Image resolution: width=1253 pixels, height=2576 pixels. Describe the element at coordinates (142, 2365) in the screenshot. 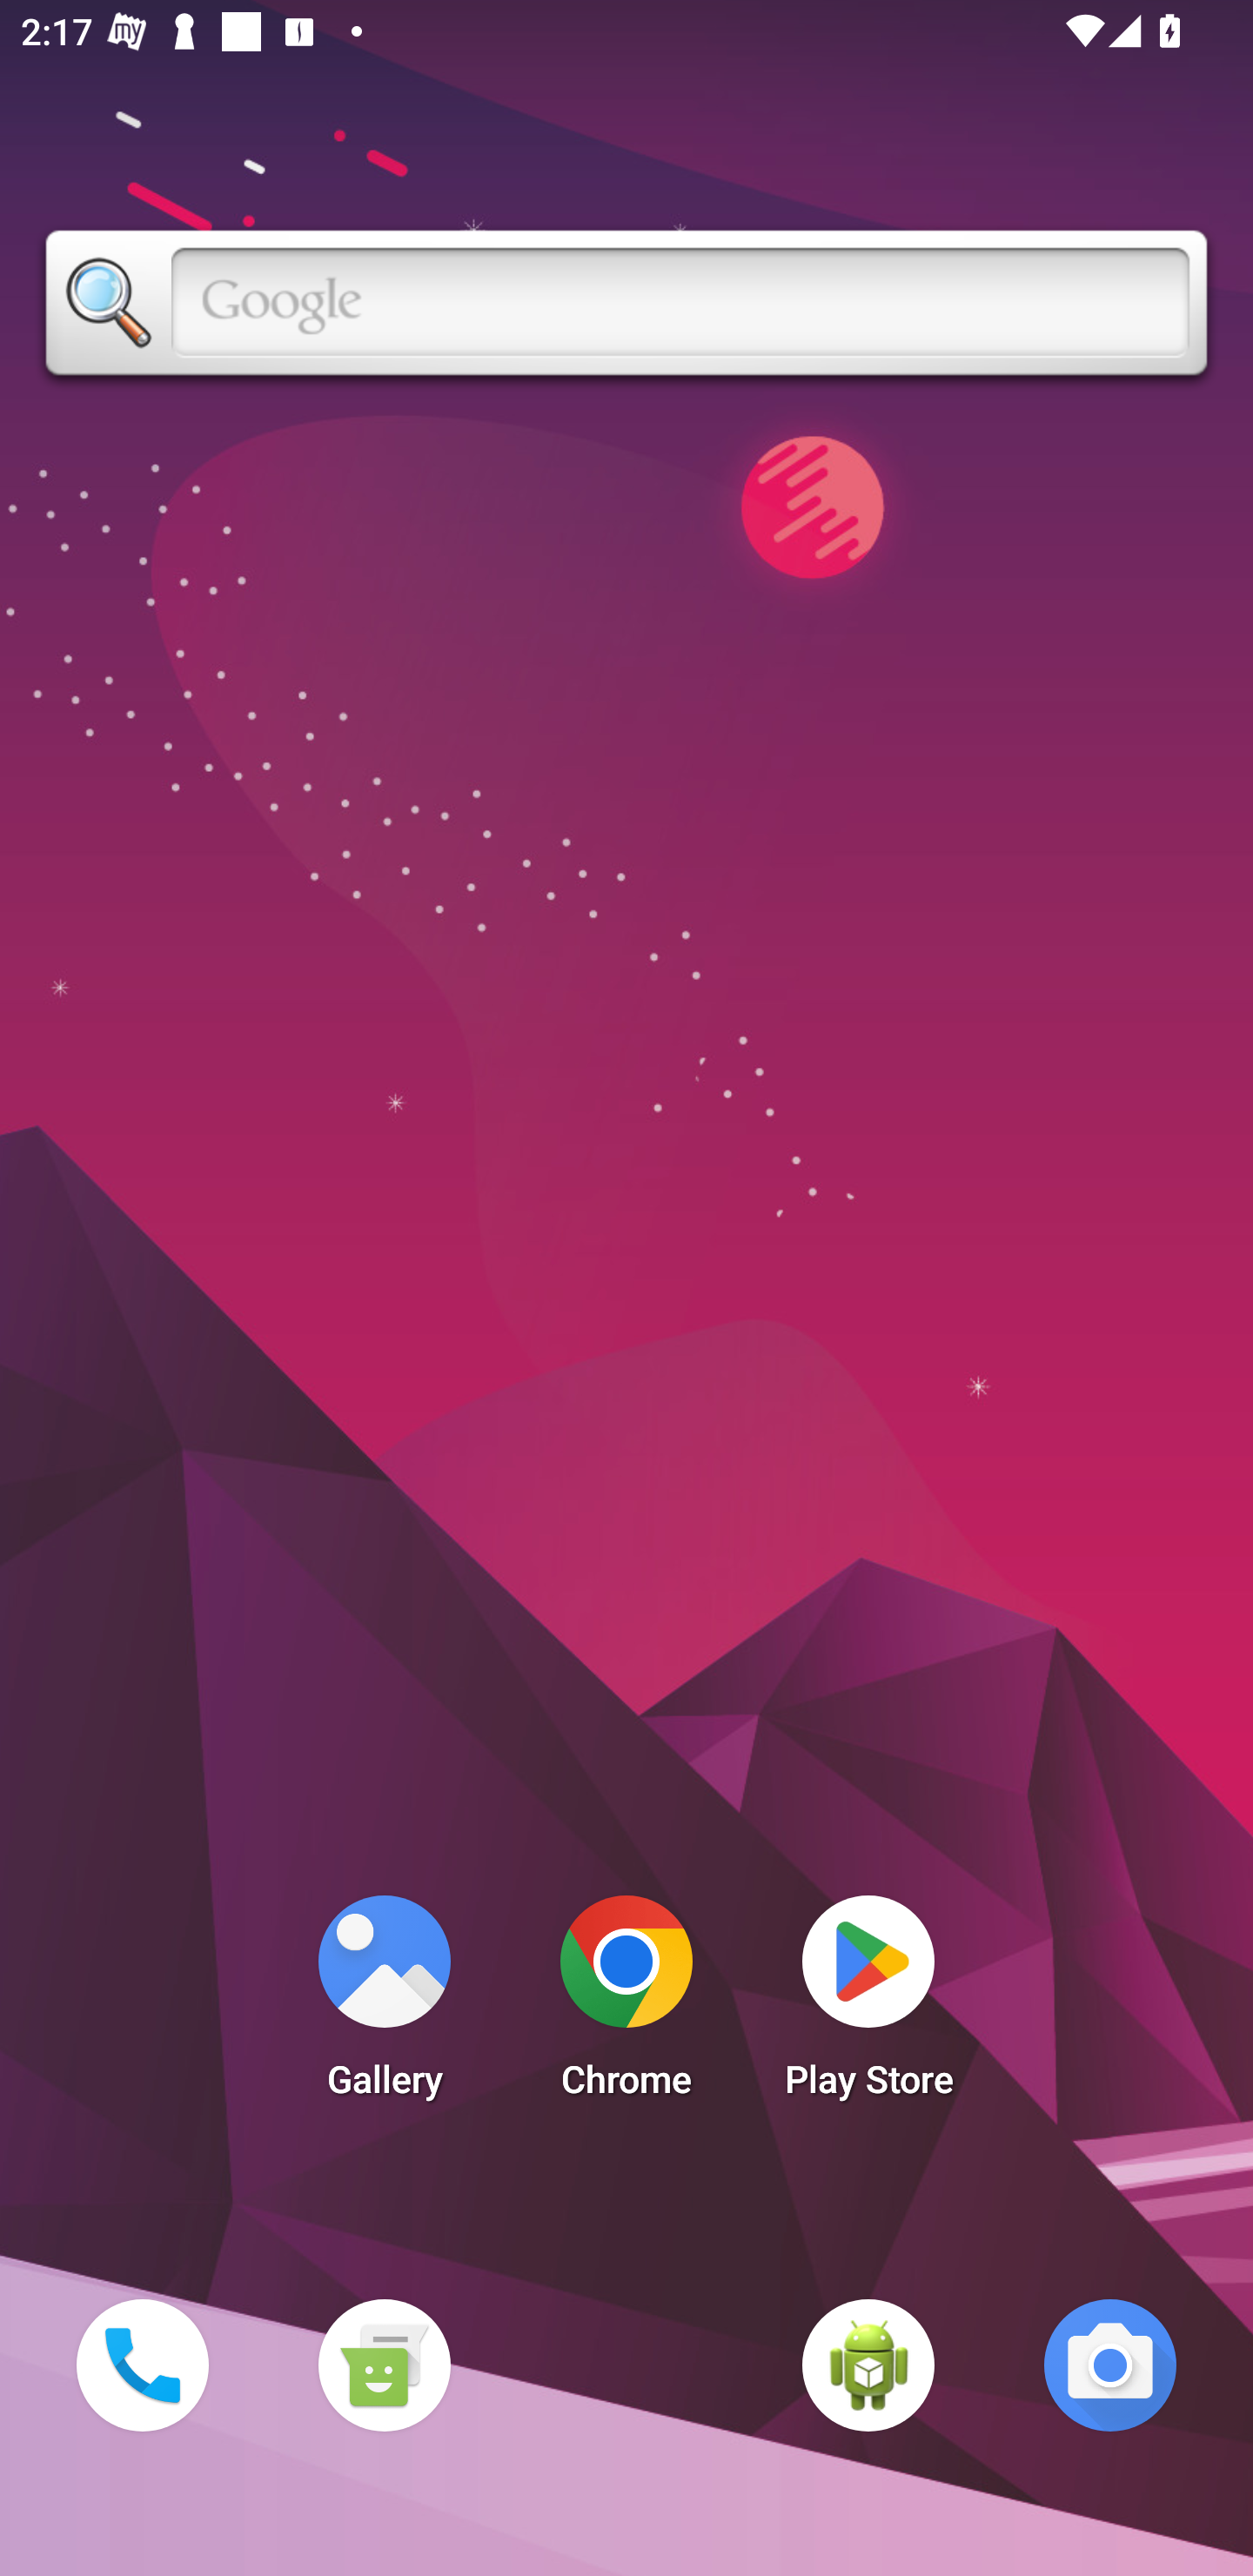

I see `Phone` at that location.